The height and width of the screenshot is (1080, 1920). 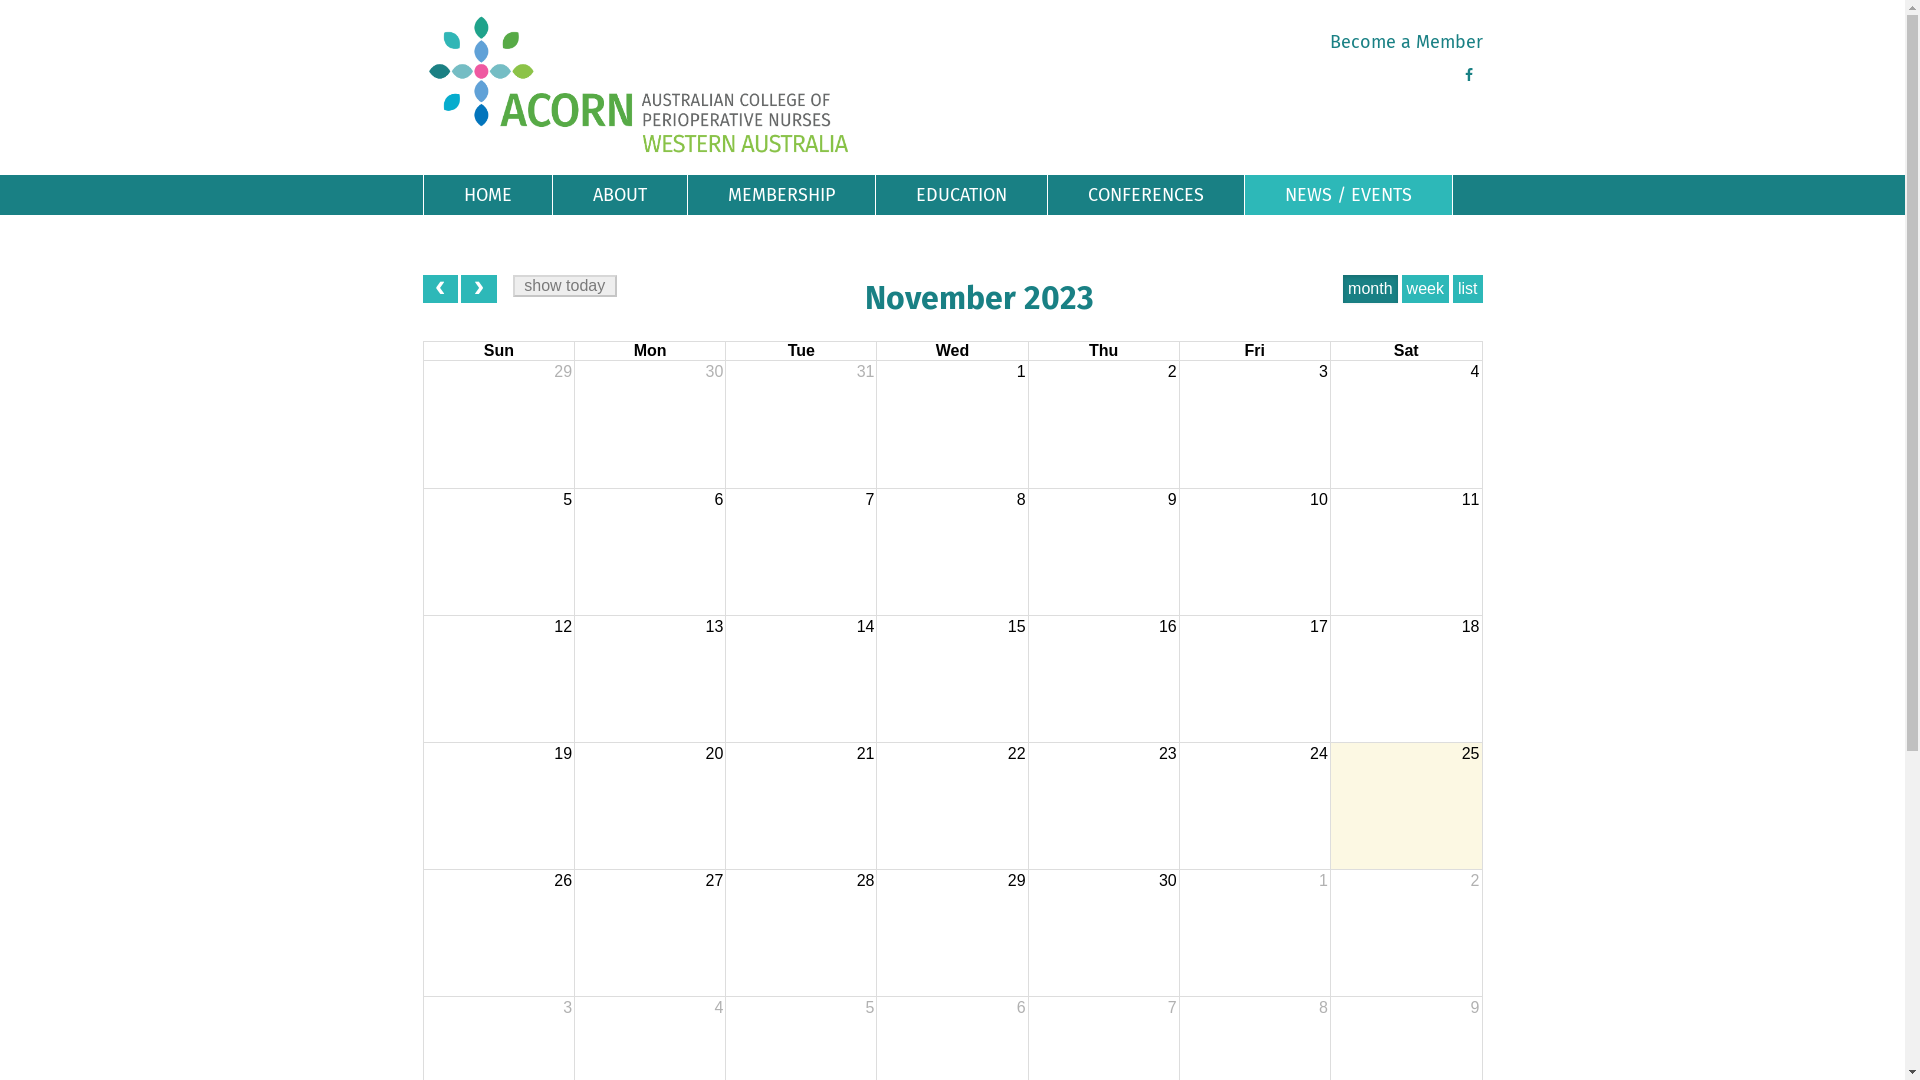 What do you see at coordinates (488, 195) in the screenshot?
I see `HOME` at bounding box center [488, 195].